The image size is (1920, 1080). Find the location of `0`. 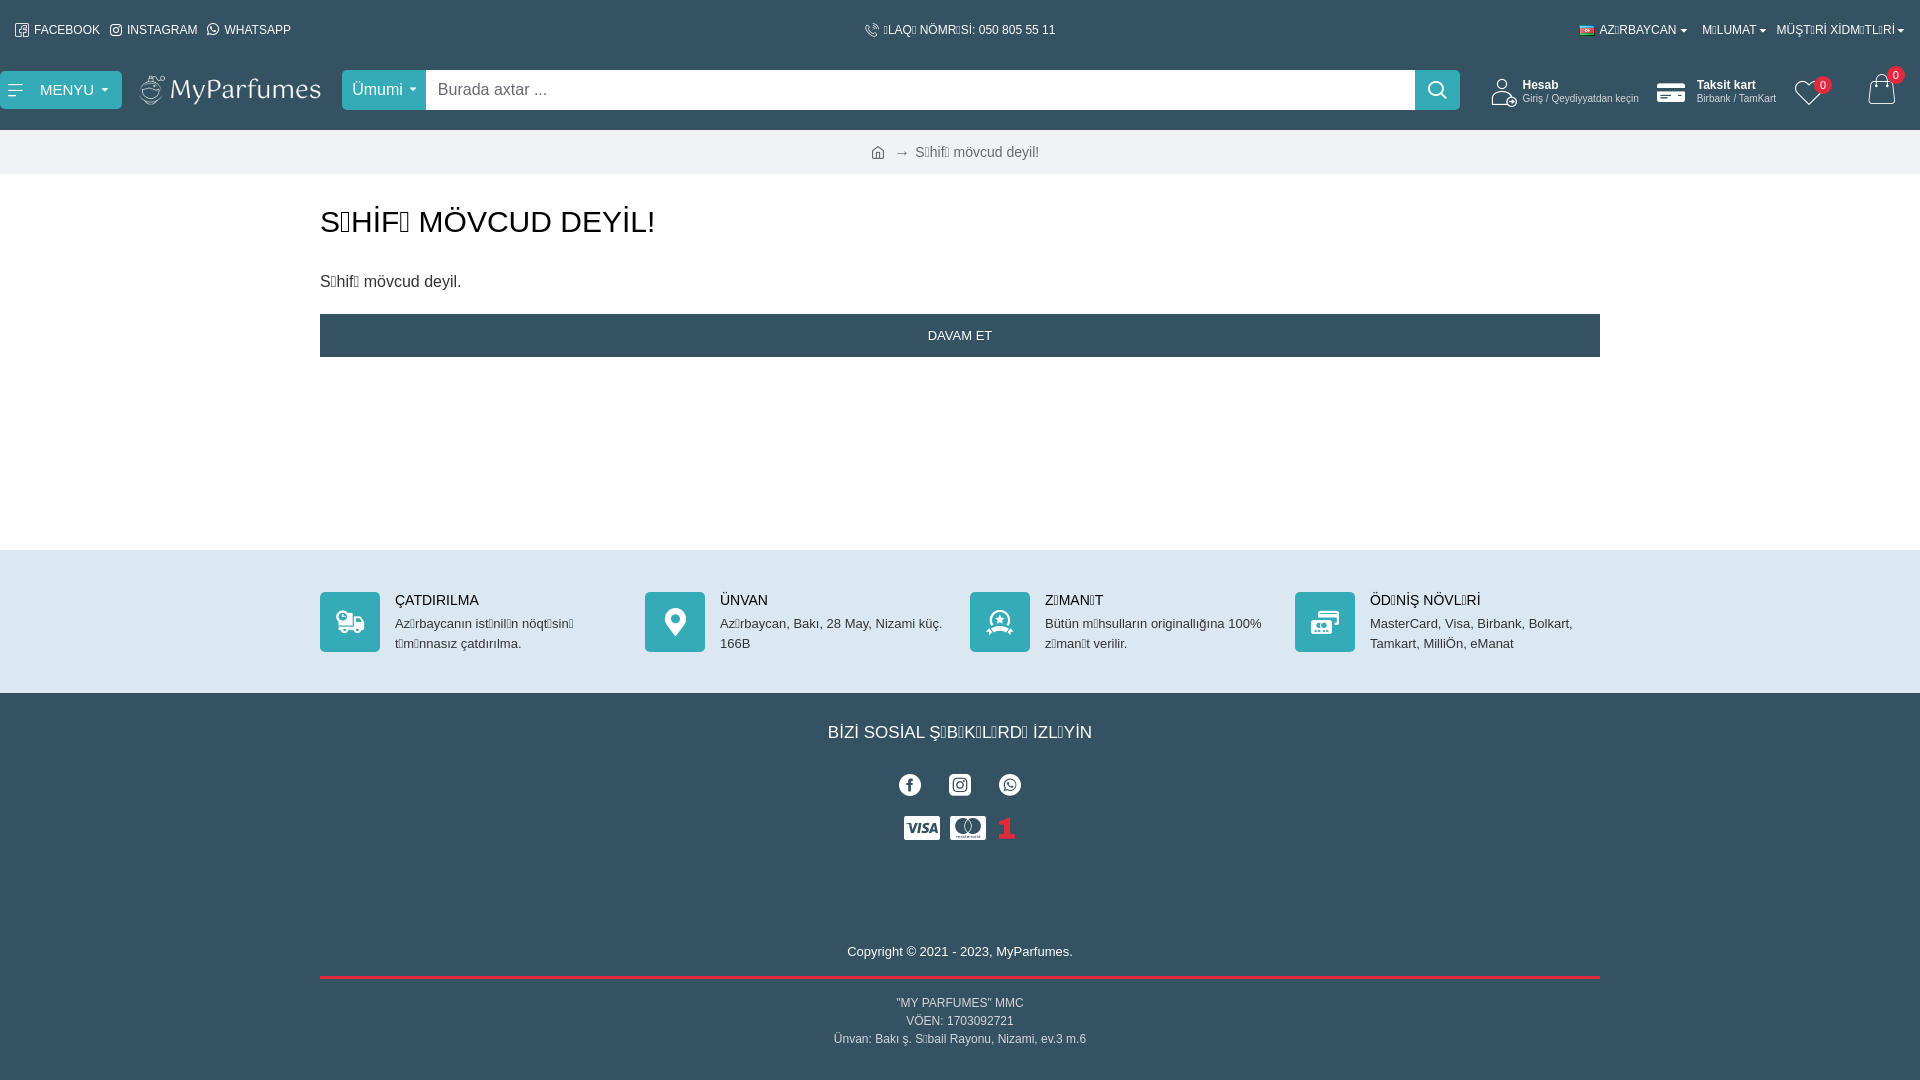

0 is located at coordinates (1815, 90).